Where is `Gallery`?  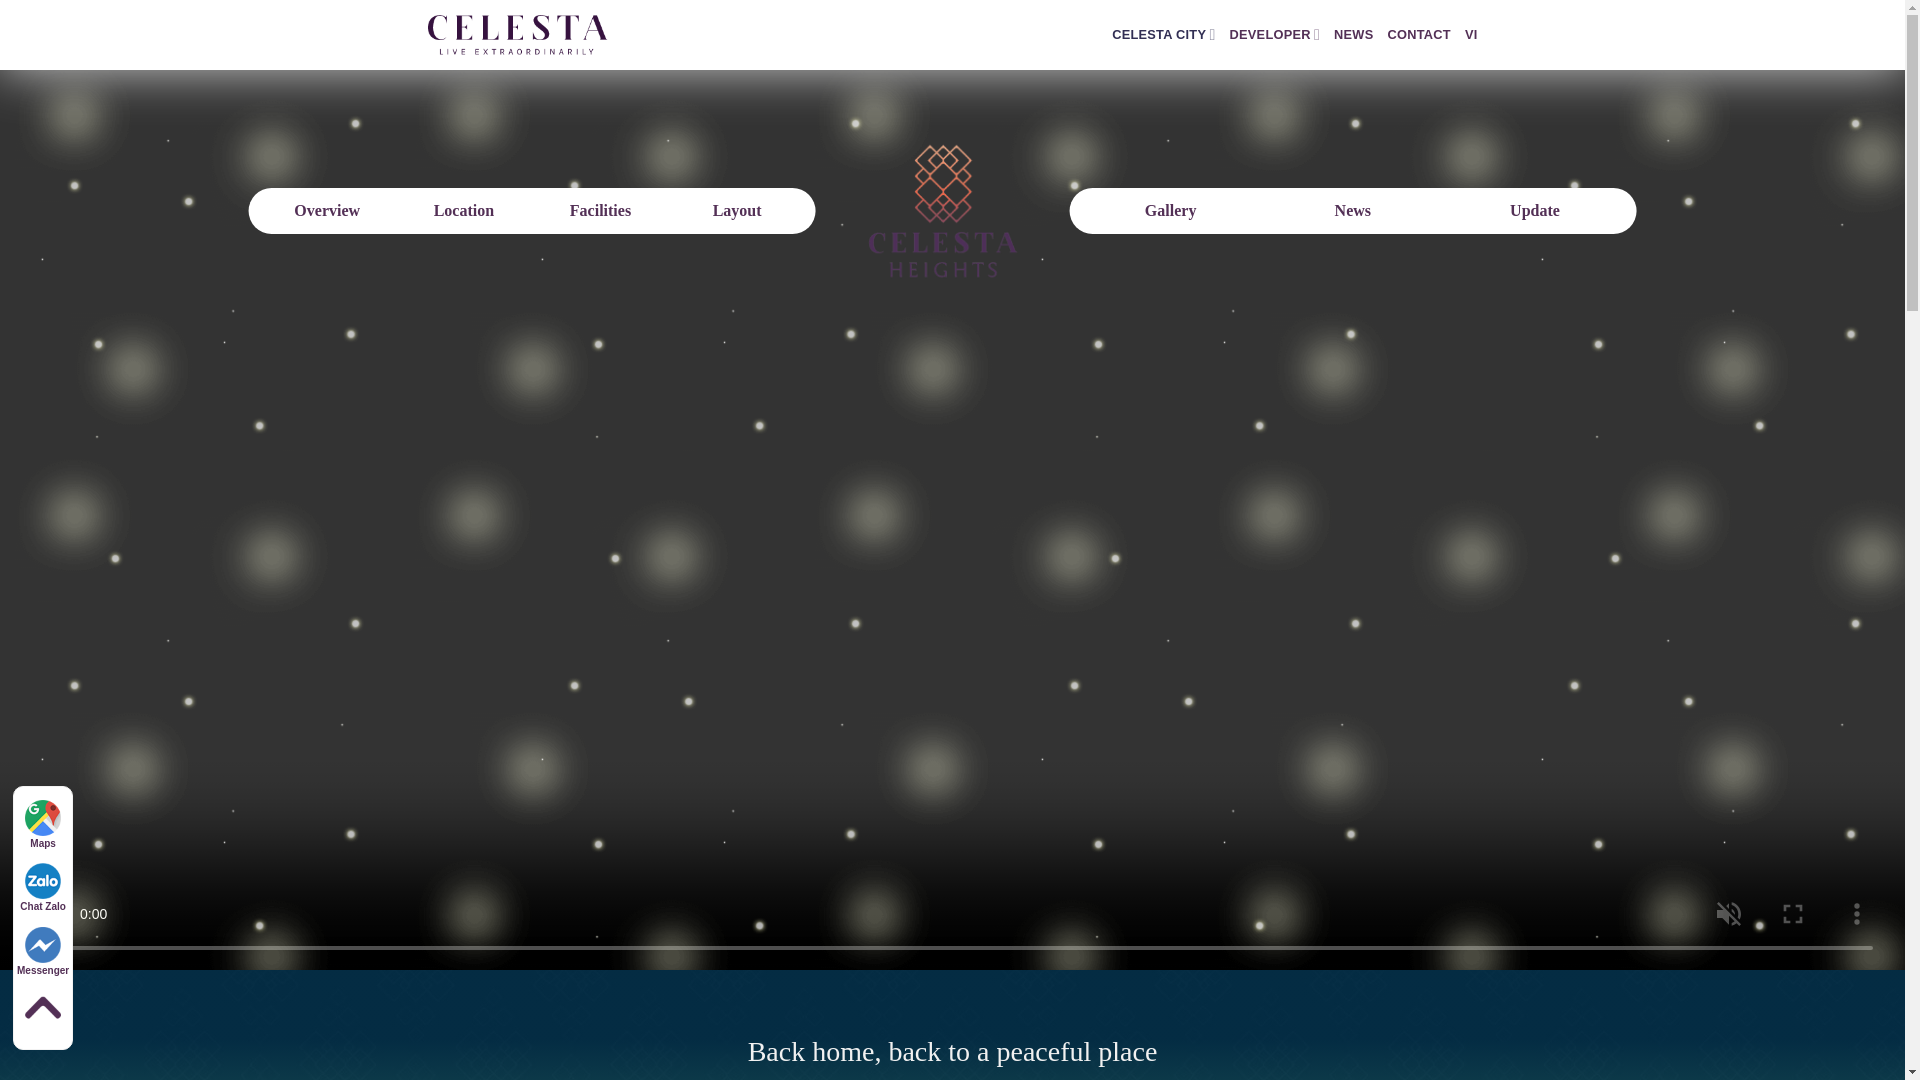 Gallery is located at coordinates (1170, 210).